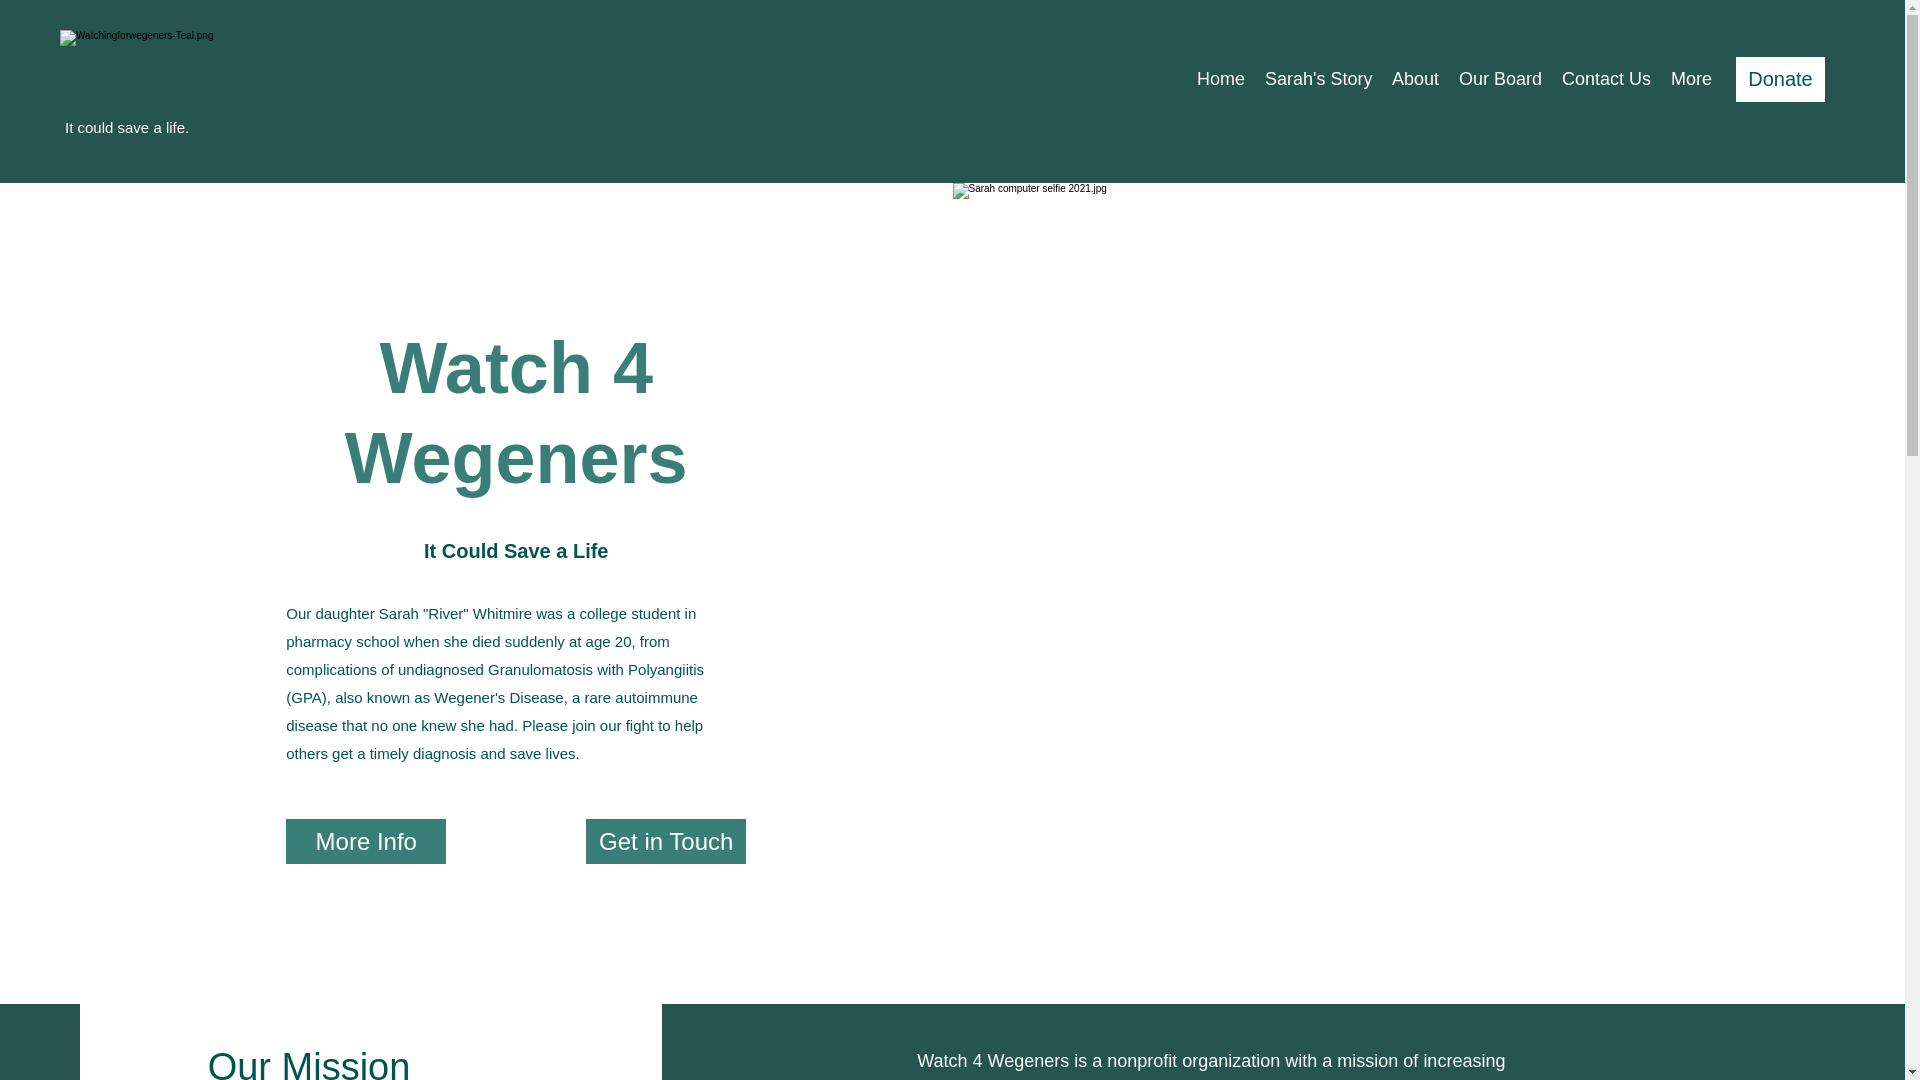 This screenshot has height=1080, width=1920. I want to click on More Info, so click(366, 841).